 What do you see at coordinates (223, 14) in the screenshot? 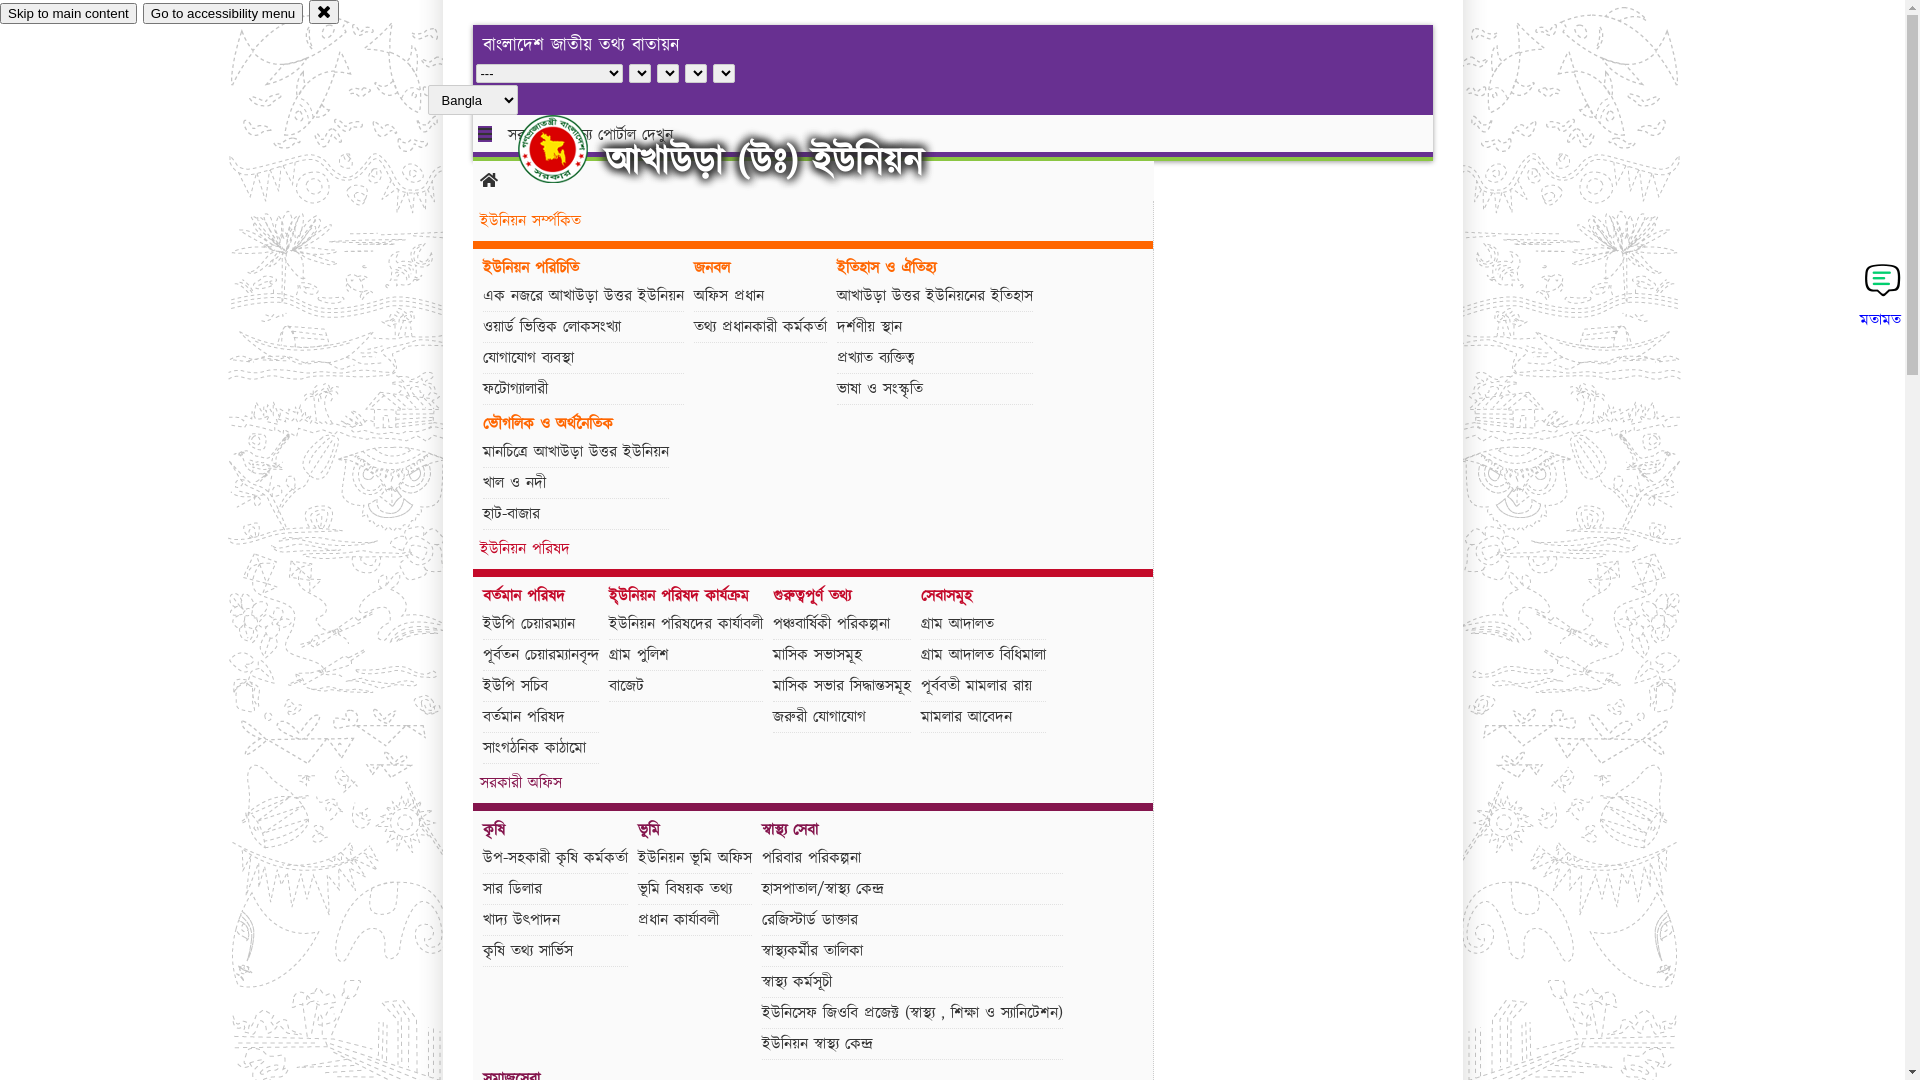
I see `Go to accessibility menu` at bounding box center [223, 14].